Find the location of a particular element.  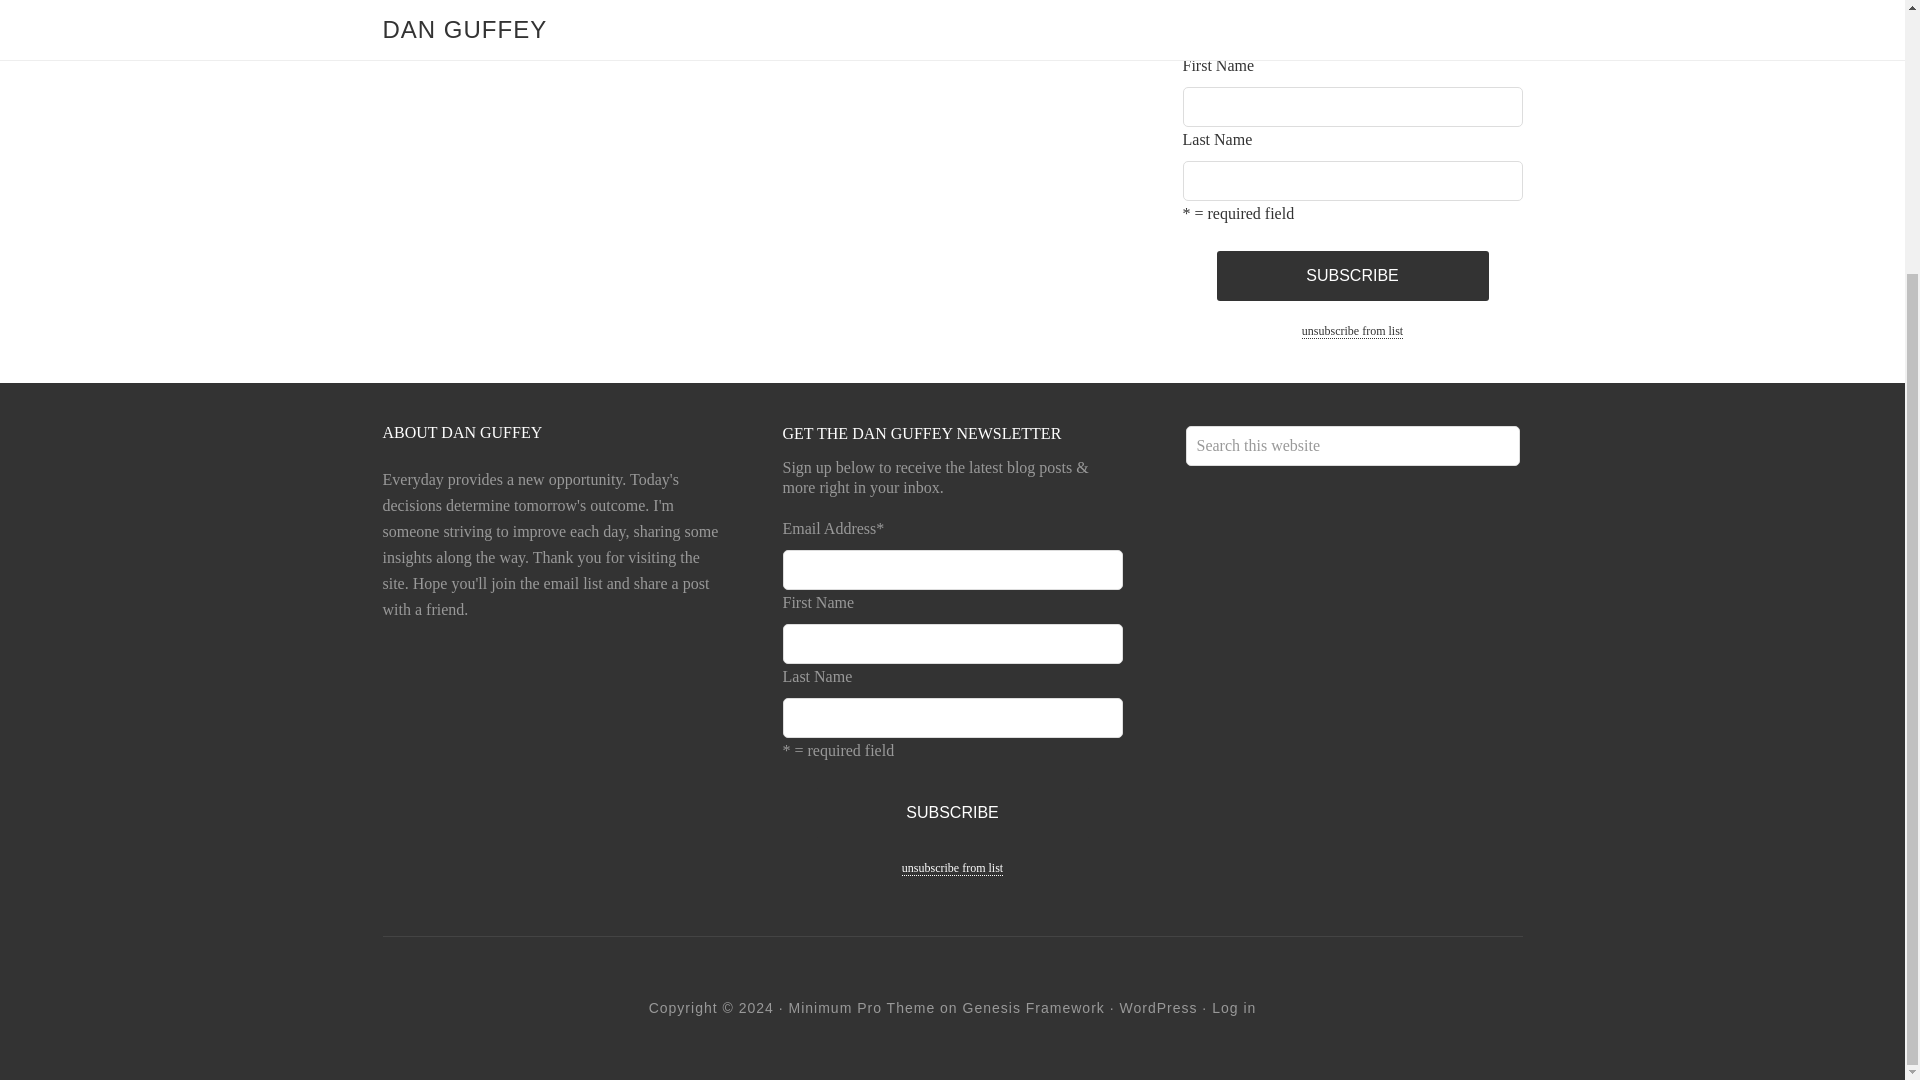

Subscribe is located at coordinates (1352, 276).